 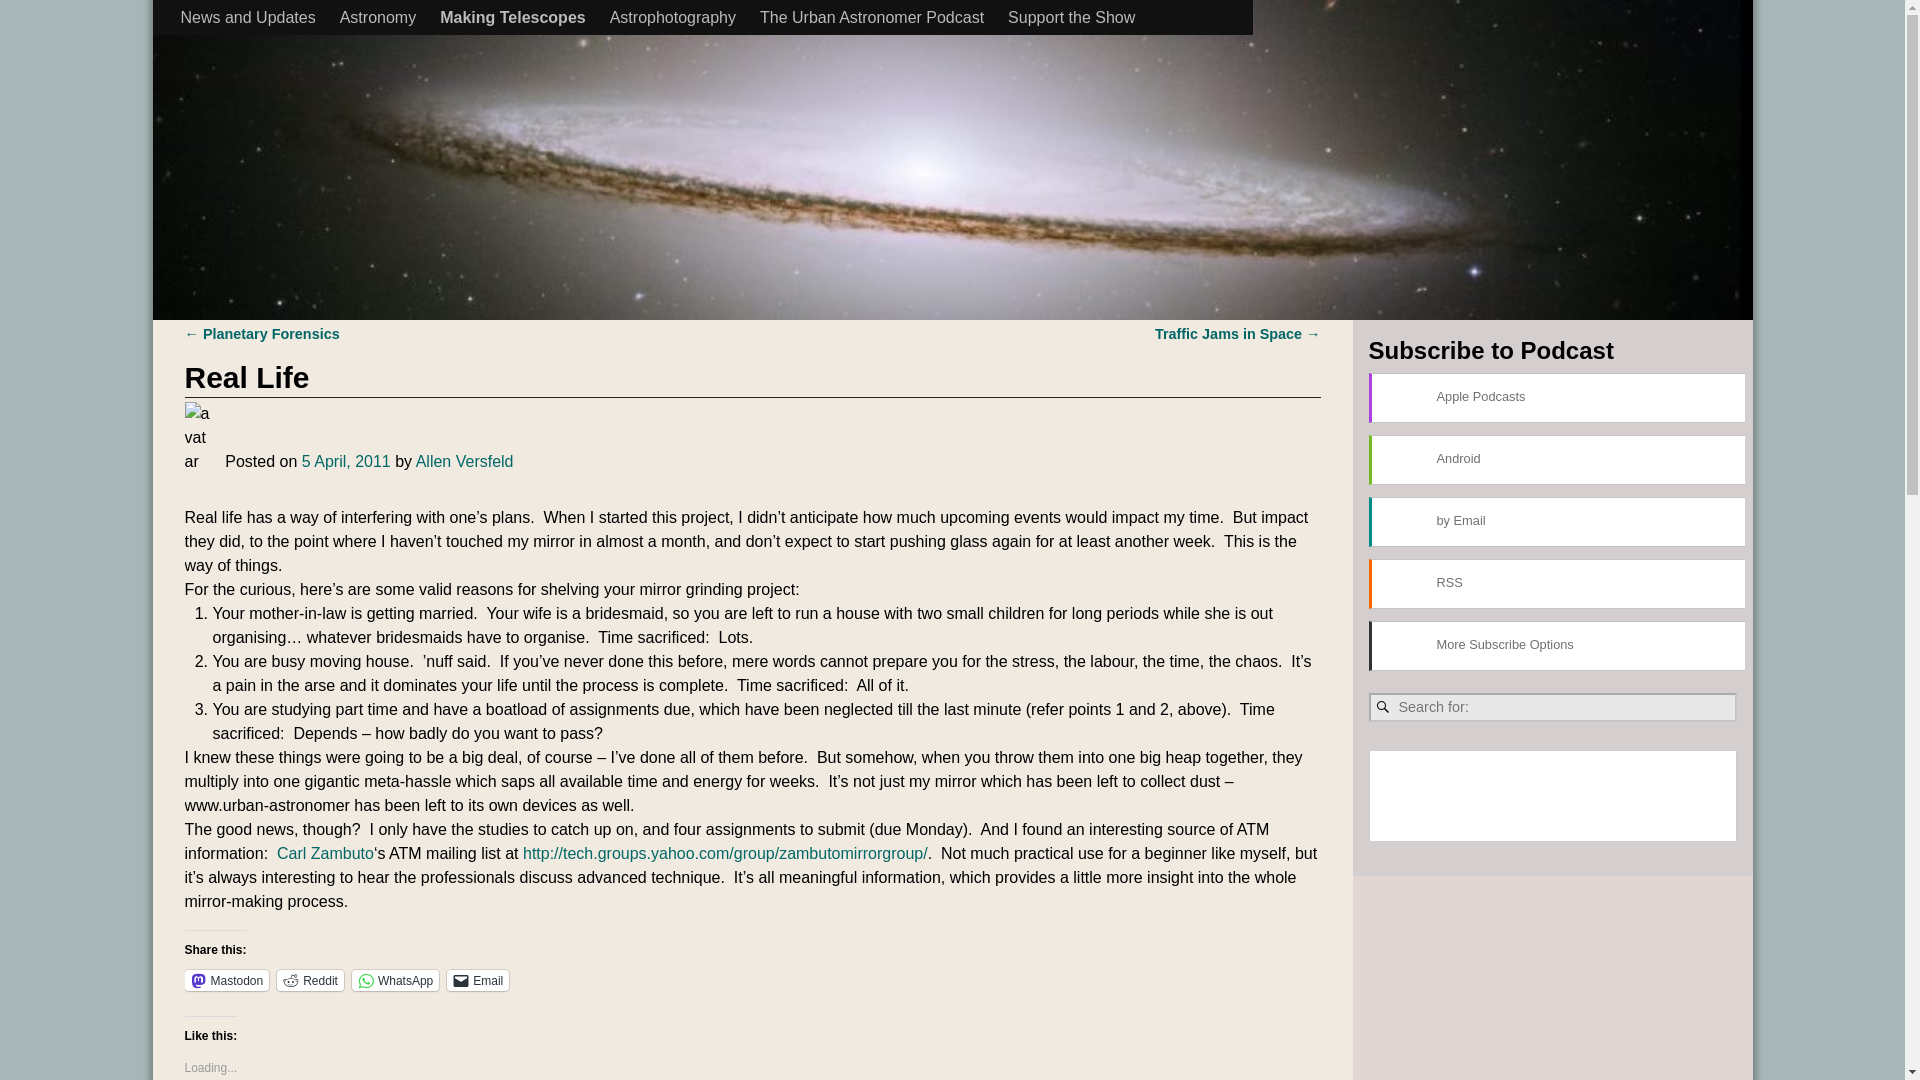 What do you see at coordinates (1558, 521) in the screenshot?
I see `Subscribe by Email` at bounding box center [1558, 521].